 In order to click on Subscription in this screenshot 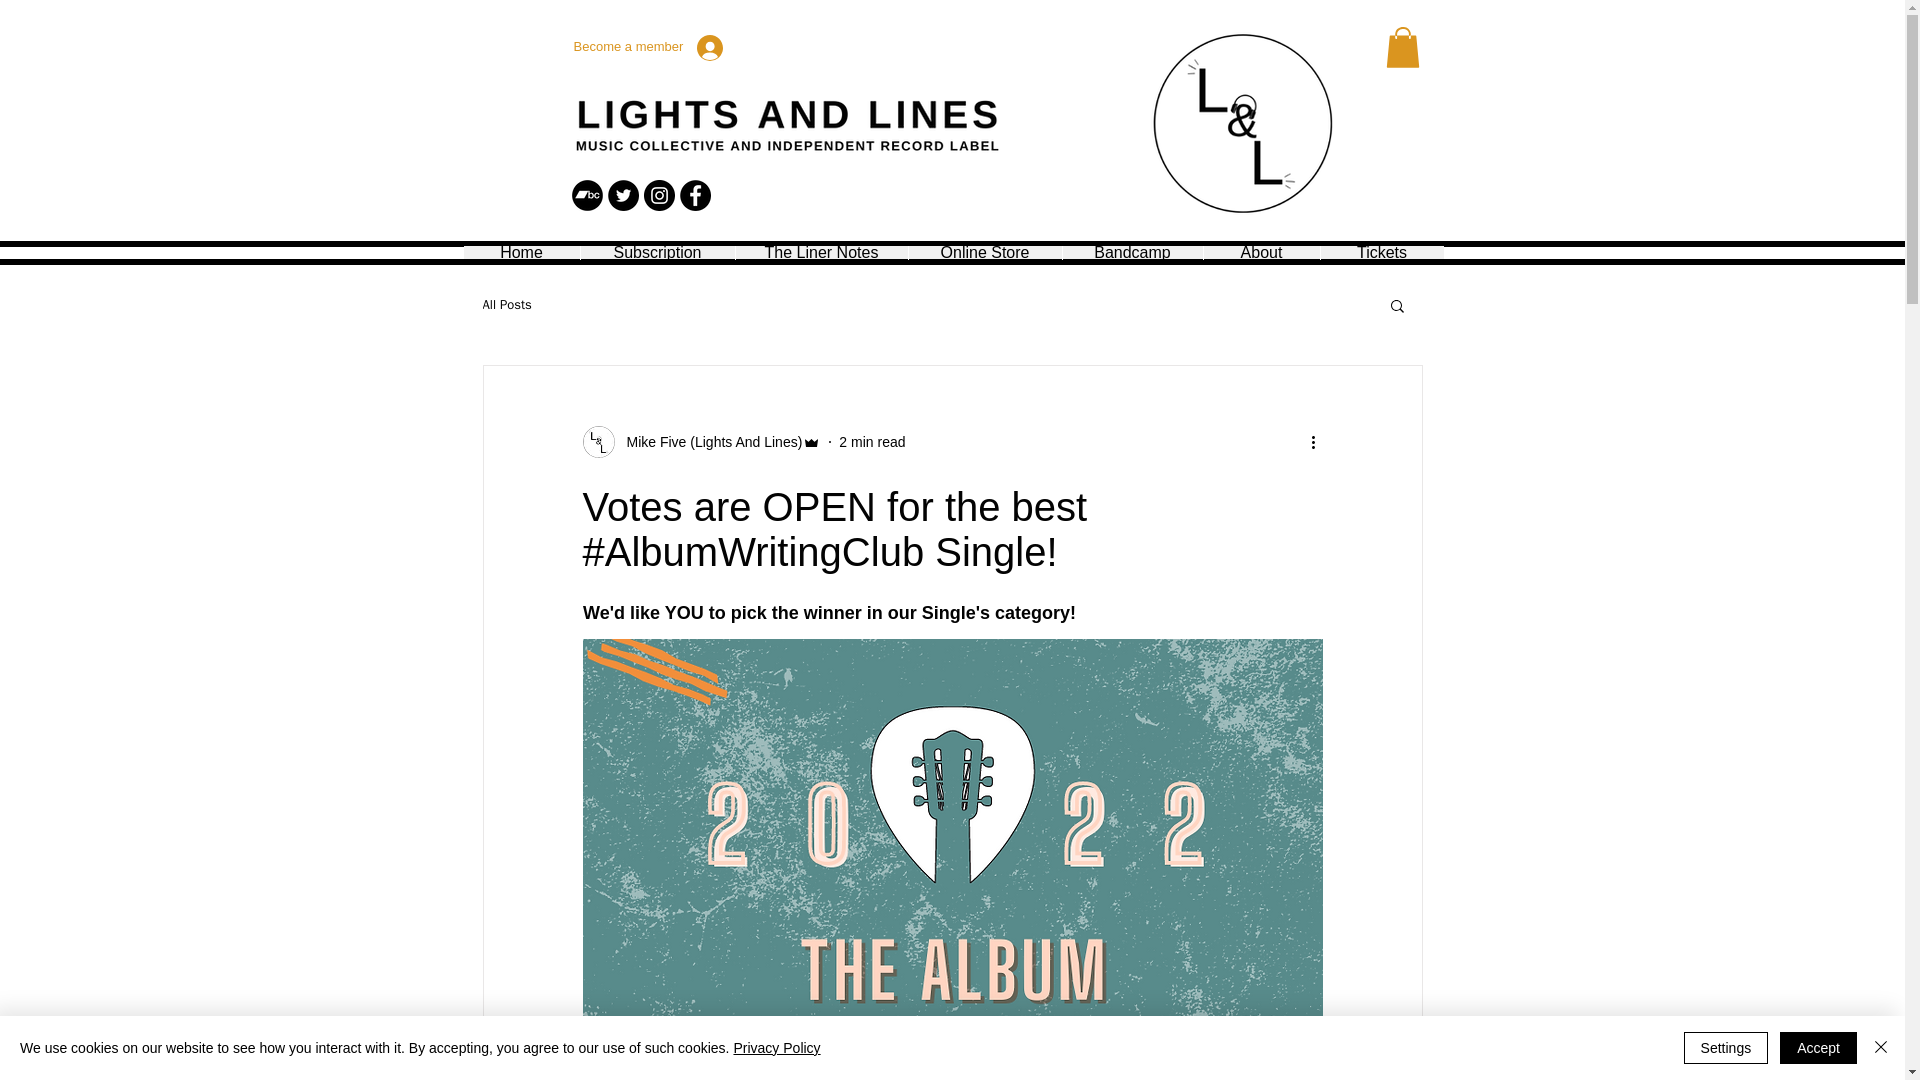, I will do `click(657, 252)`.